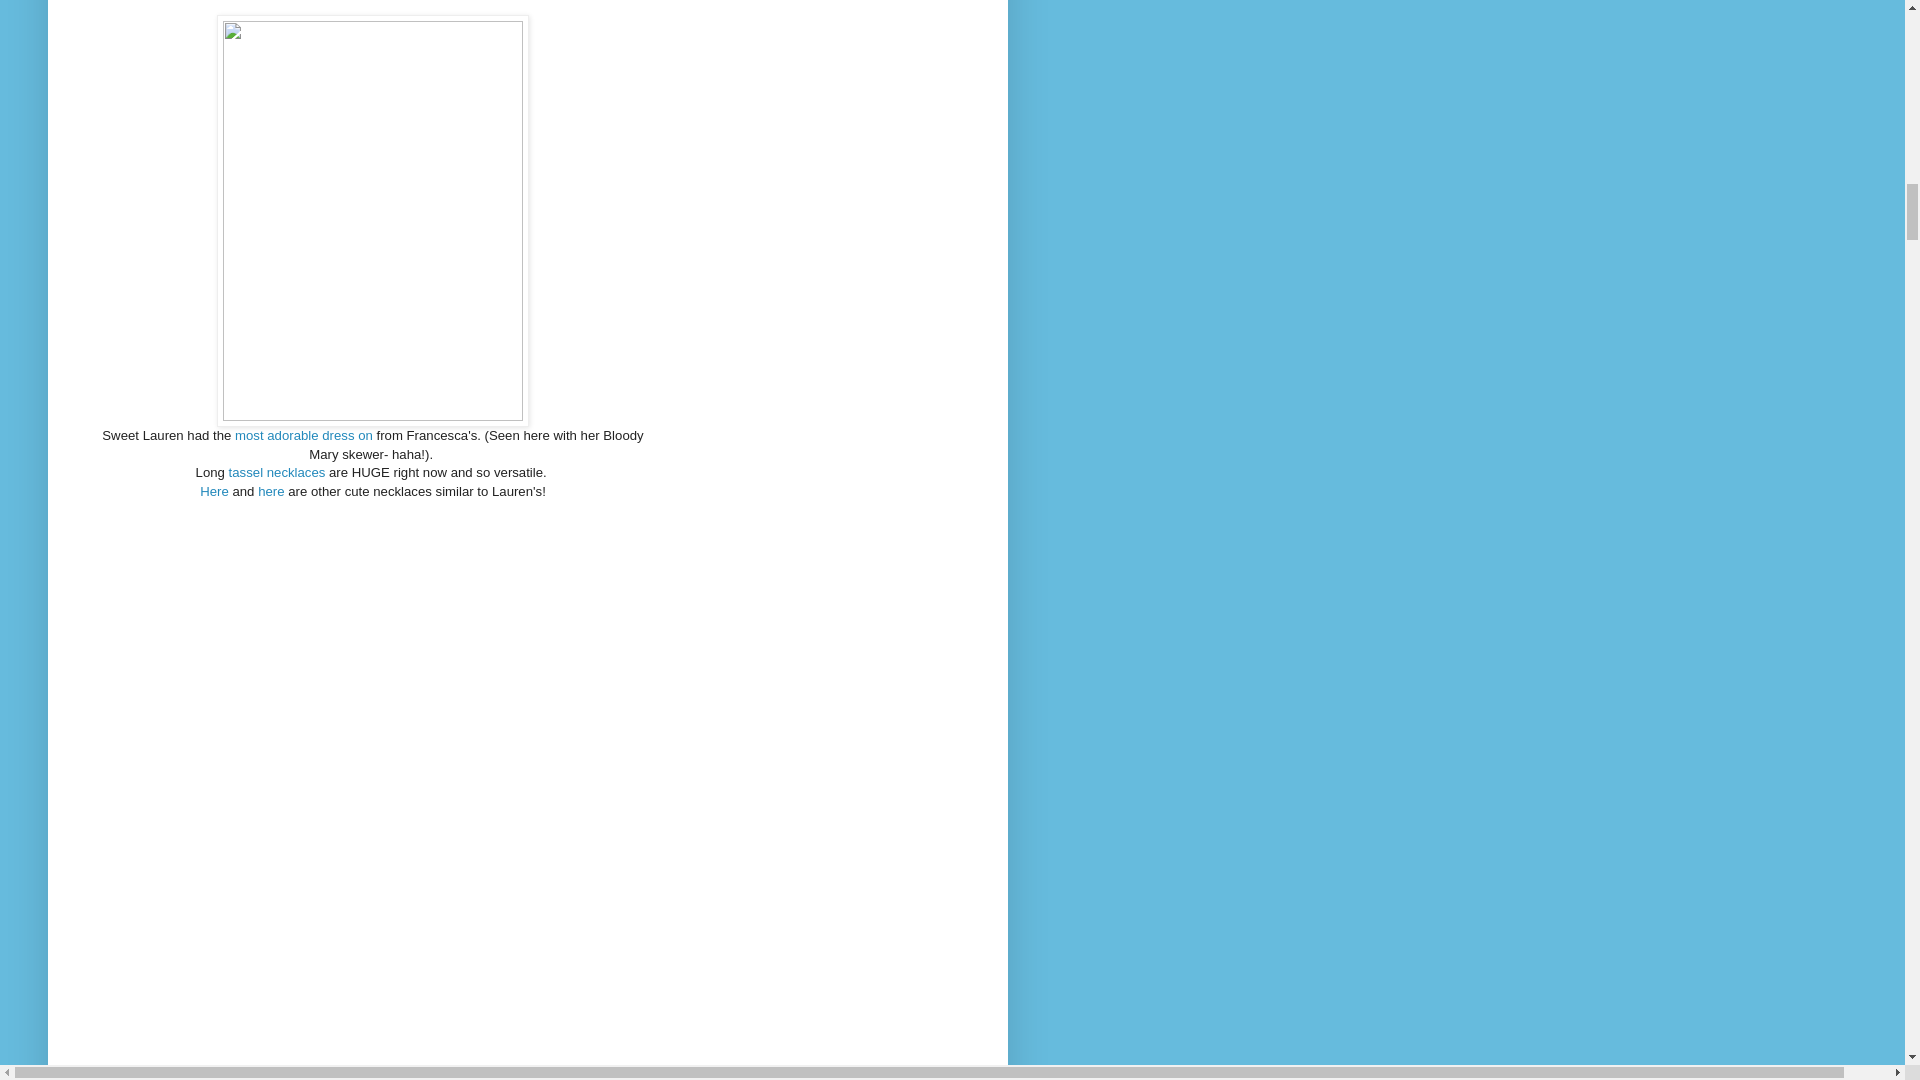 The image size is (1920, 1080). Describe the element at coordinates (277, 472) in the screenshot. I see `tassel necklaces` at that location.